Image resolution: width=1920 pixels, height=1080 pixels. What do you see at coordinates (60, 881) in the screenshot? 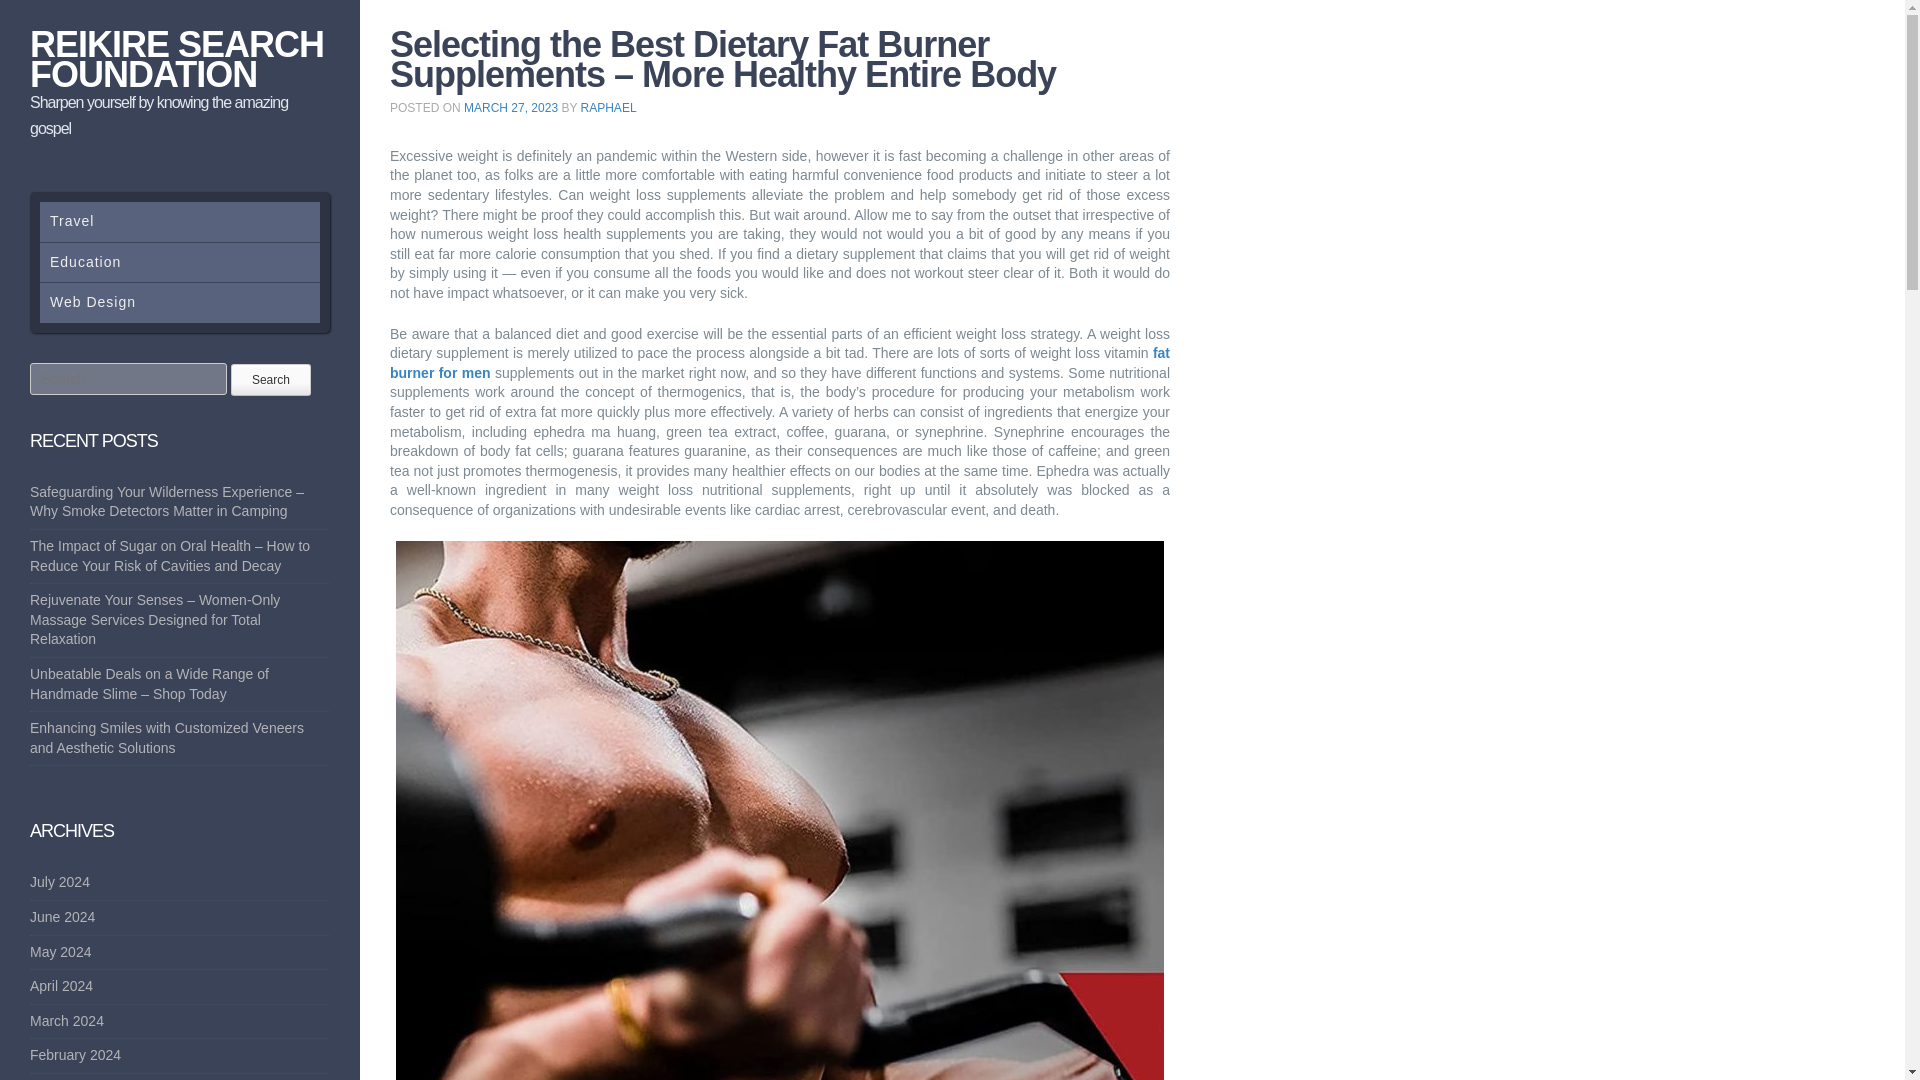
I see `July 2024` at bounding box center [60, 881].